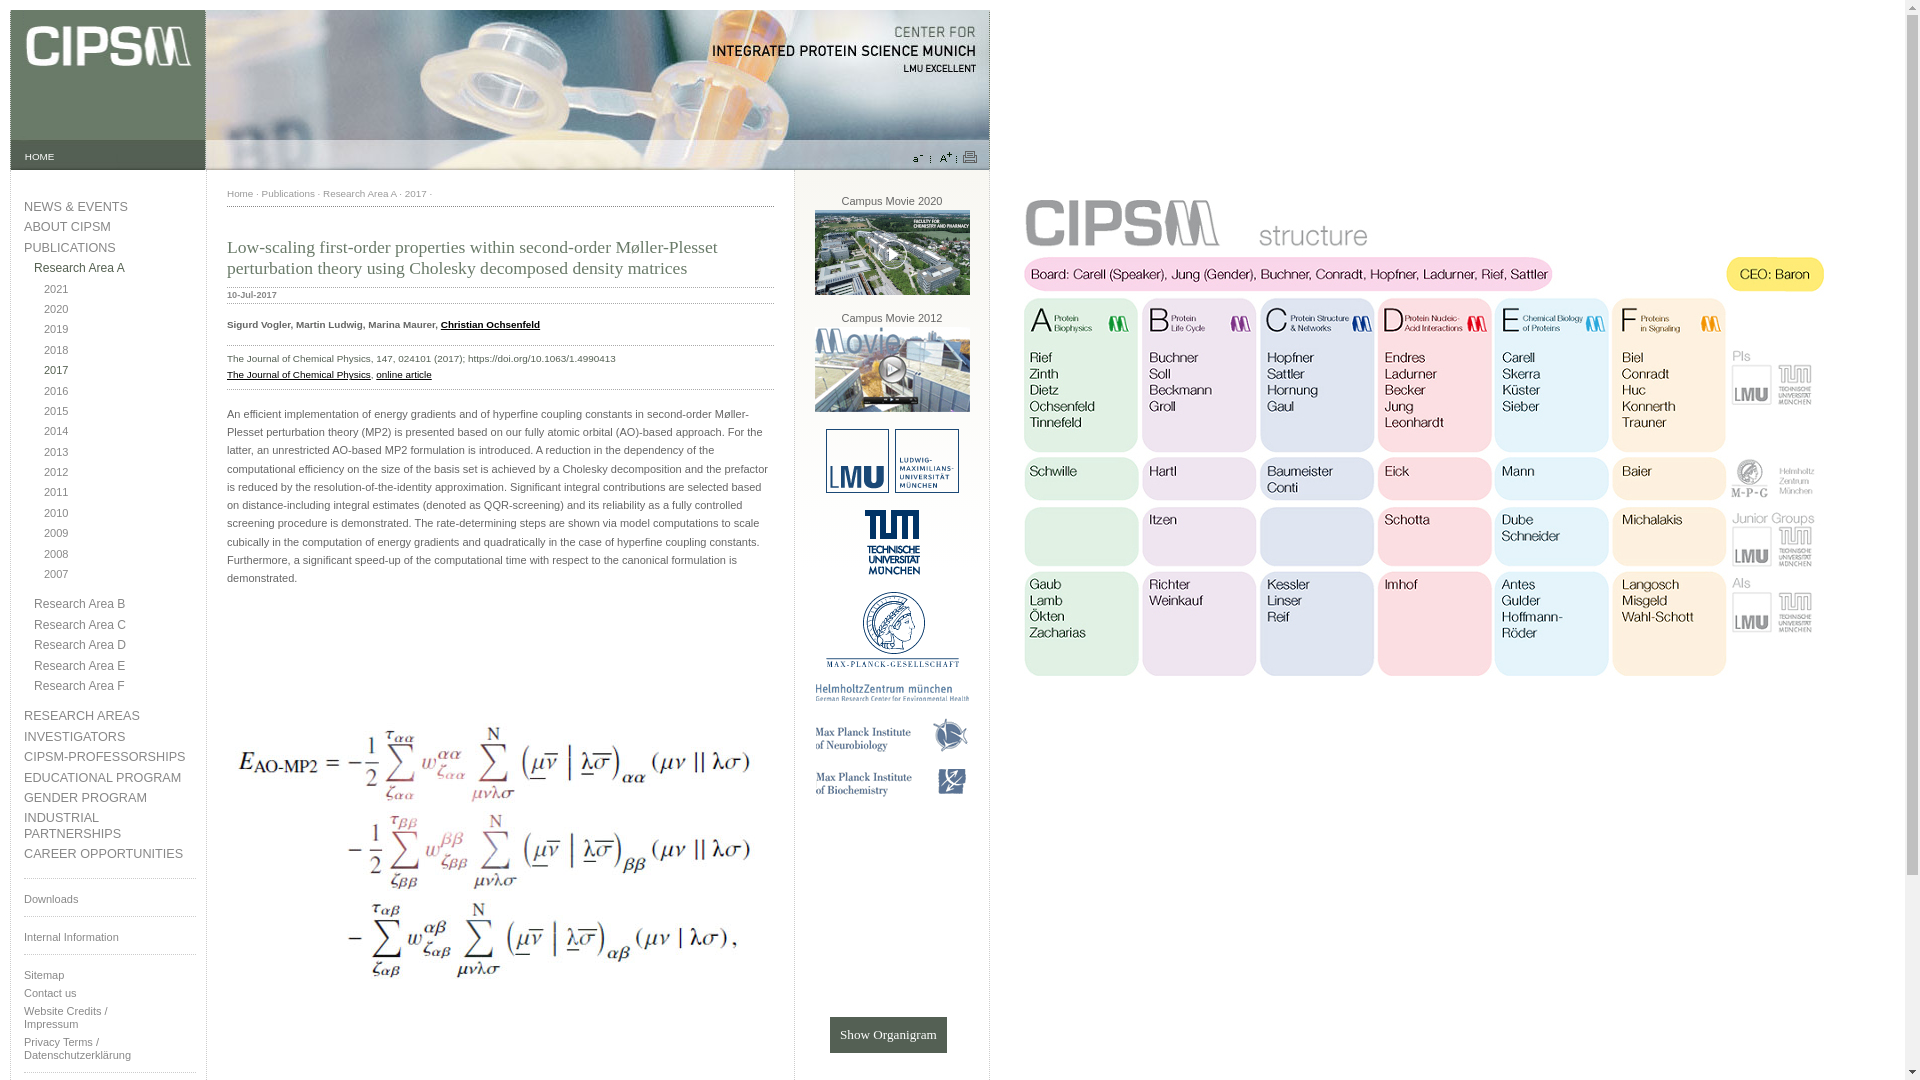 The width and height of the screenshot is (1920, 1080). What do you see at coordinates (109, 898) in the screenshot?
I see `Downloads` at bounding box center [109, 898].